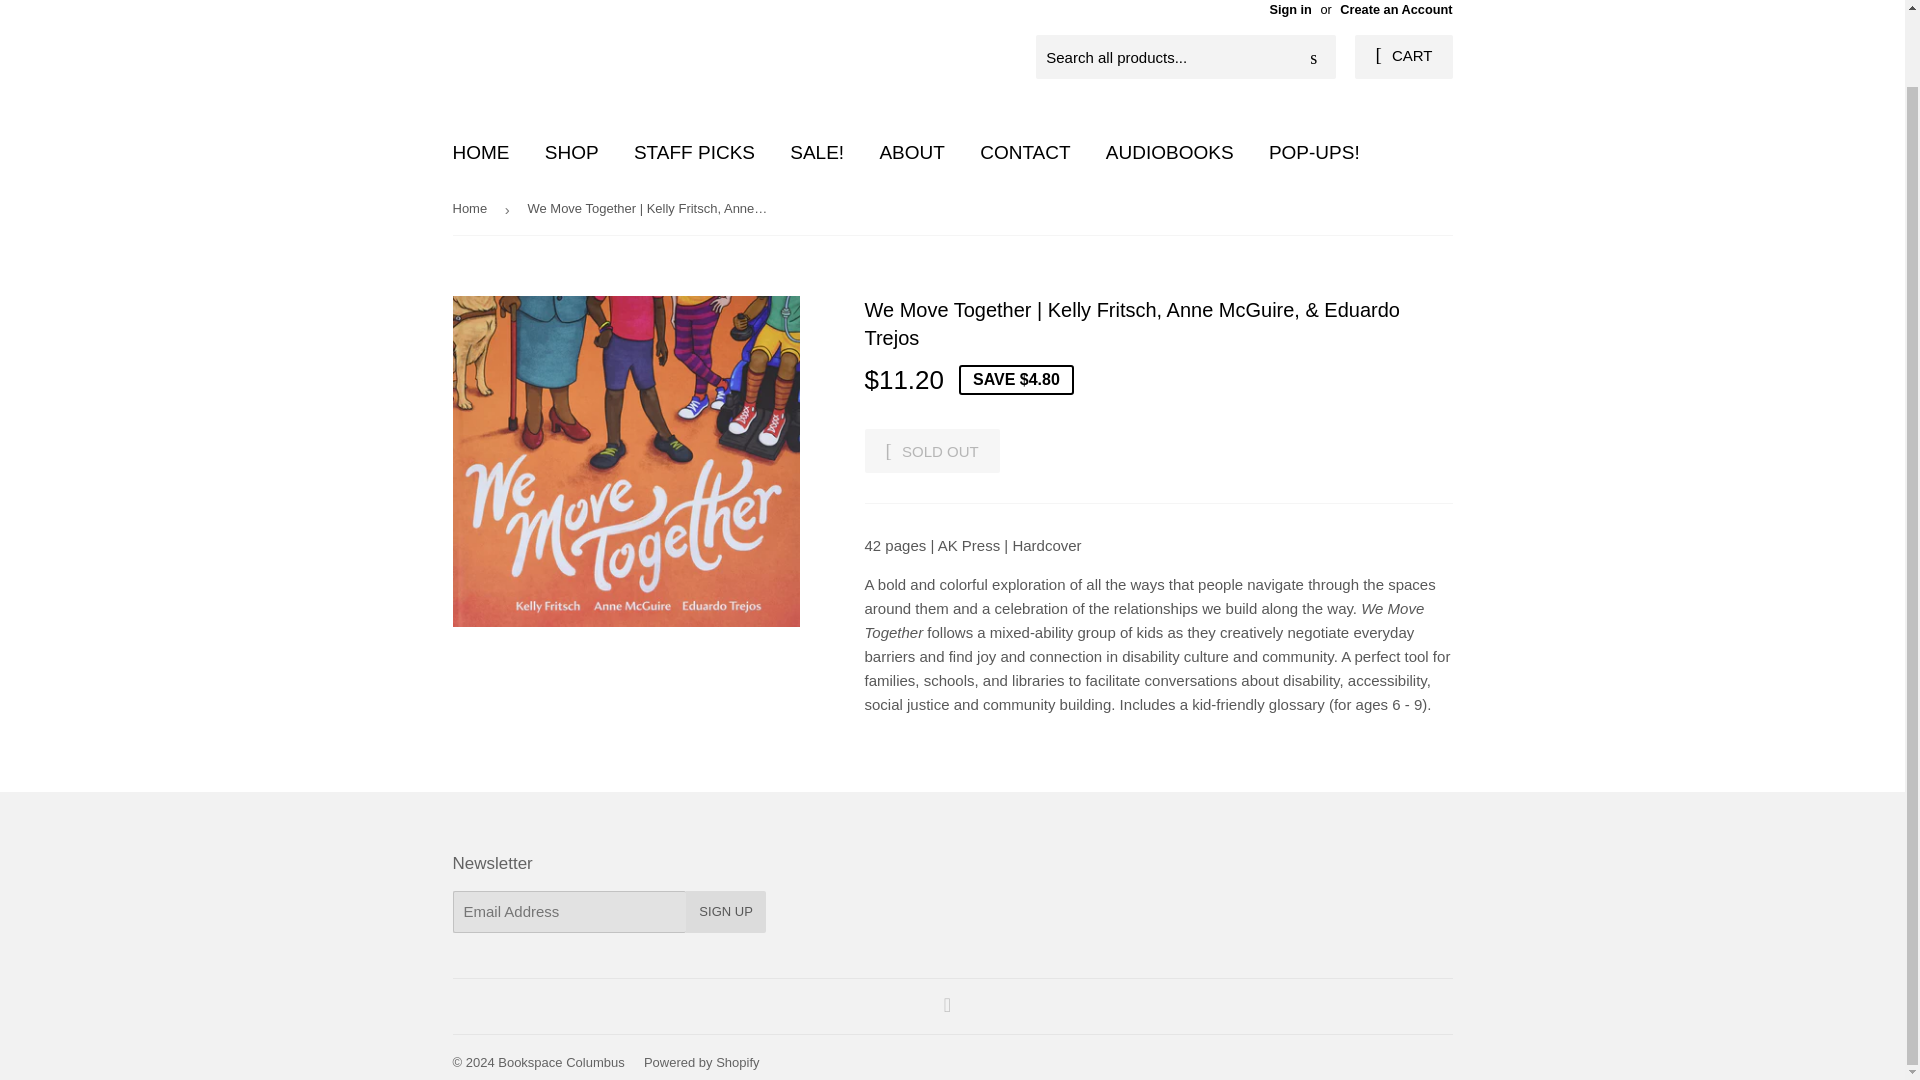 This screenshot has height=1080, width=1920. What do you see at coordinates (1290, 10) in the screenshot?
I see `Sign in` at bounding box center [1290, 10].